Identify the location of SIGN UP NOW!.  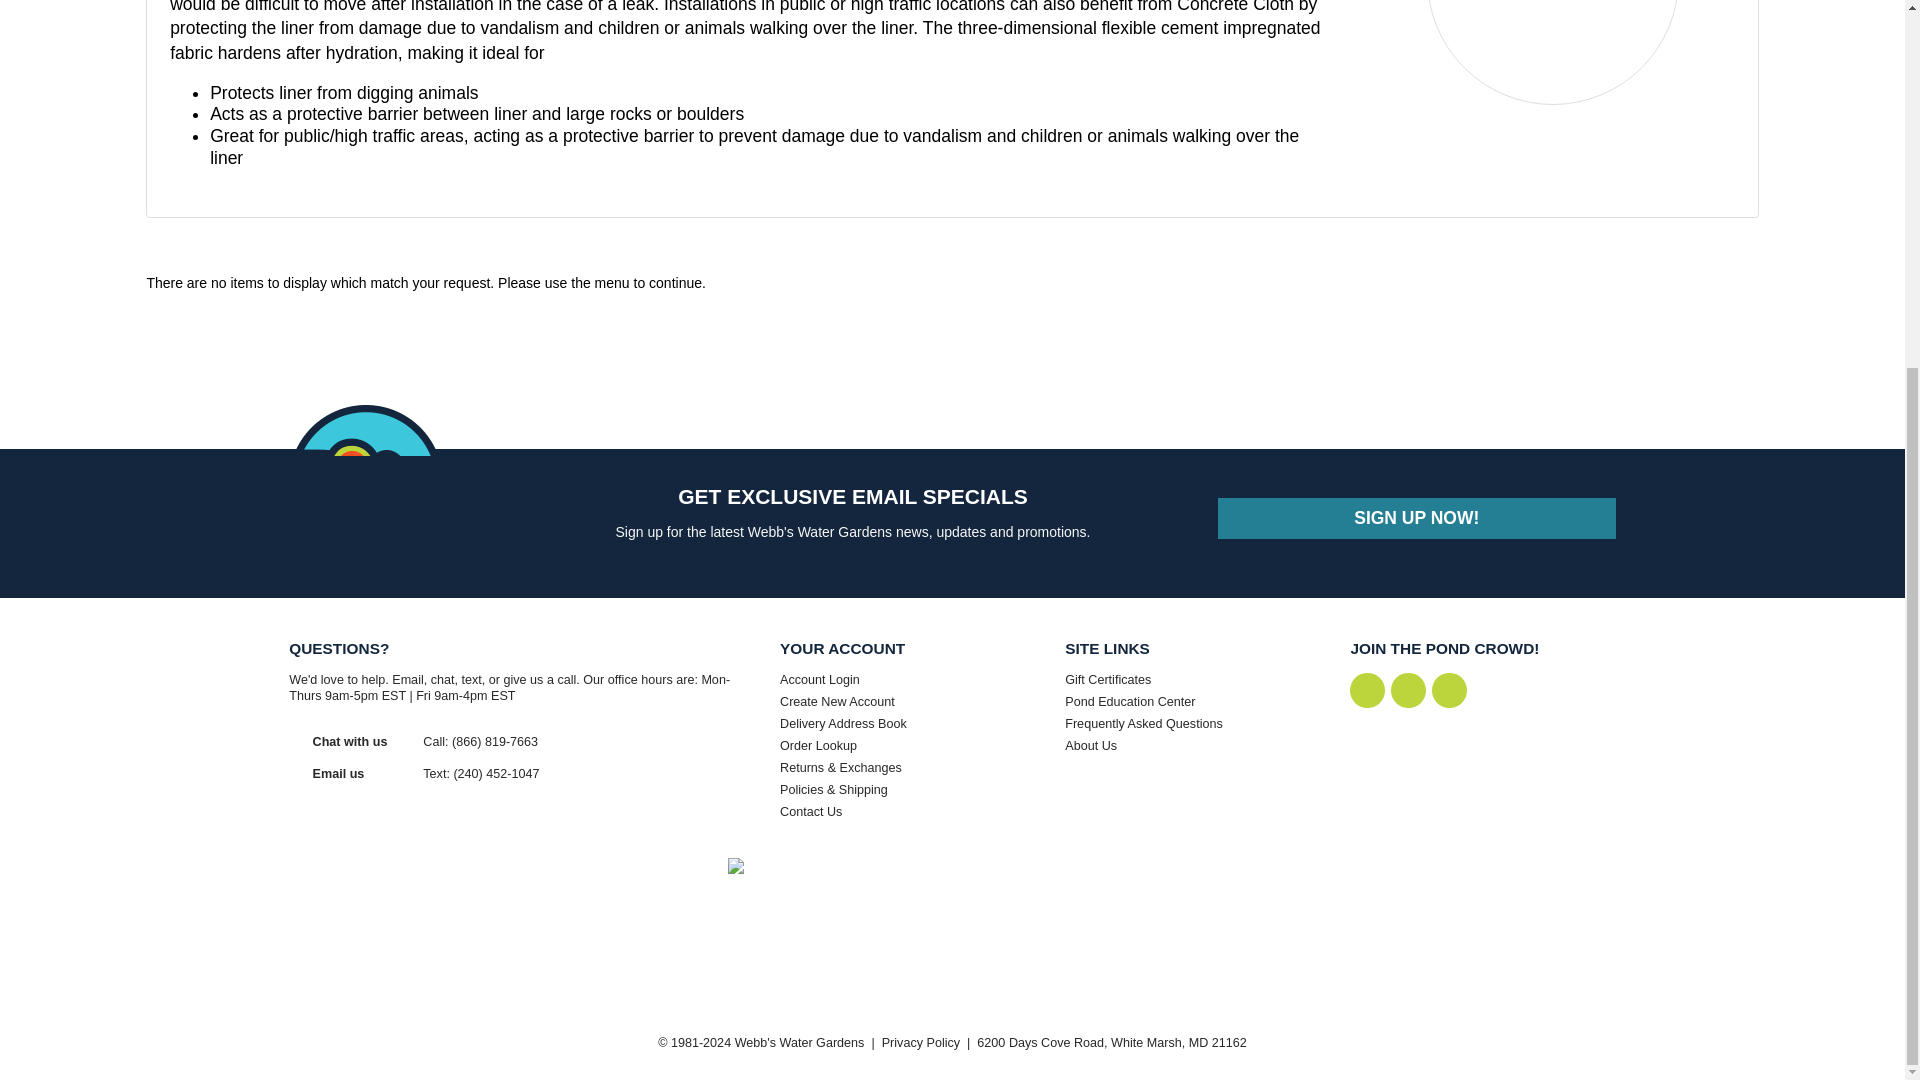
(1416, 518).